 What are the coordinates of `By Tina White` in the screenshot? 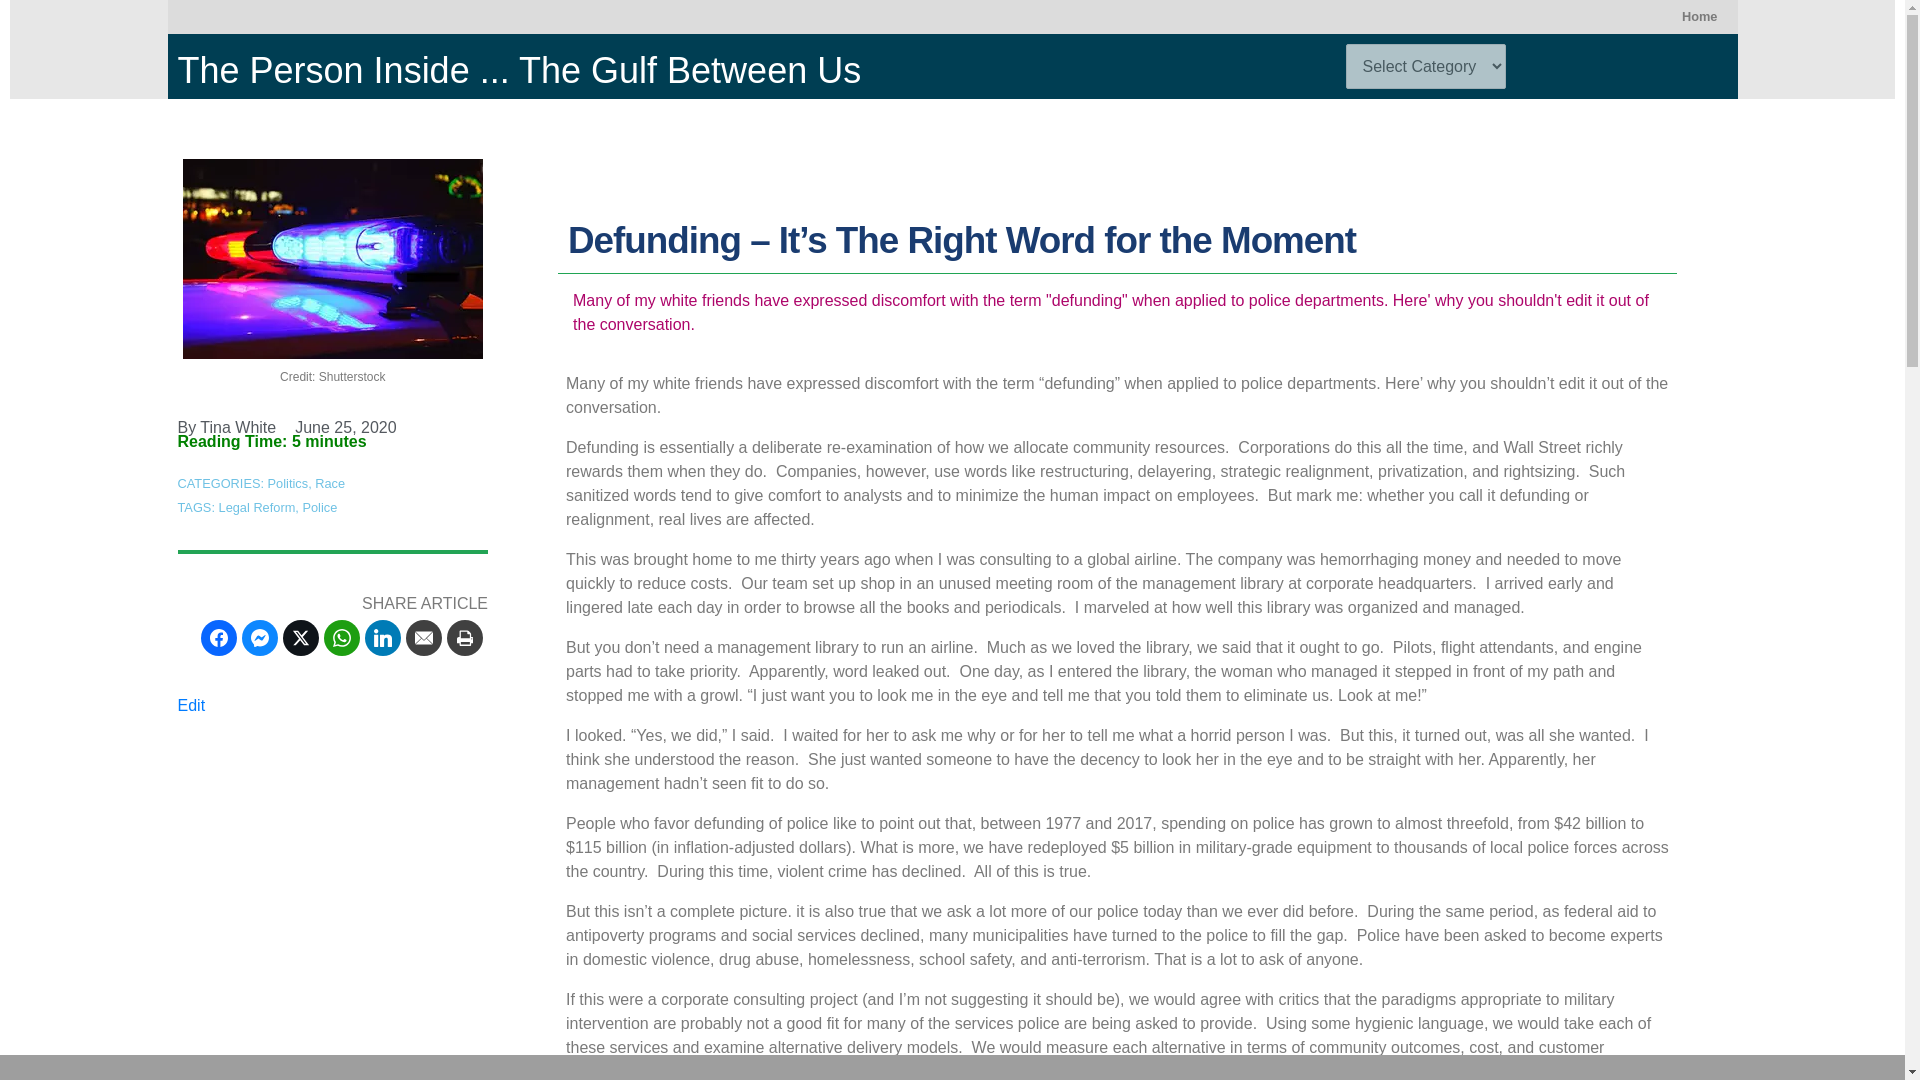 It's located at (227, 427).